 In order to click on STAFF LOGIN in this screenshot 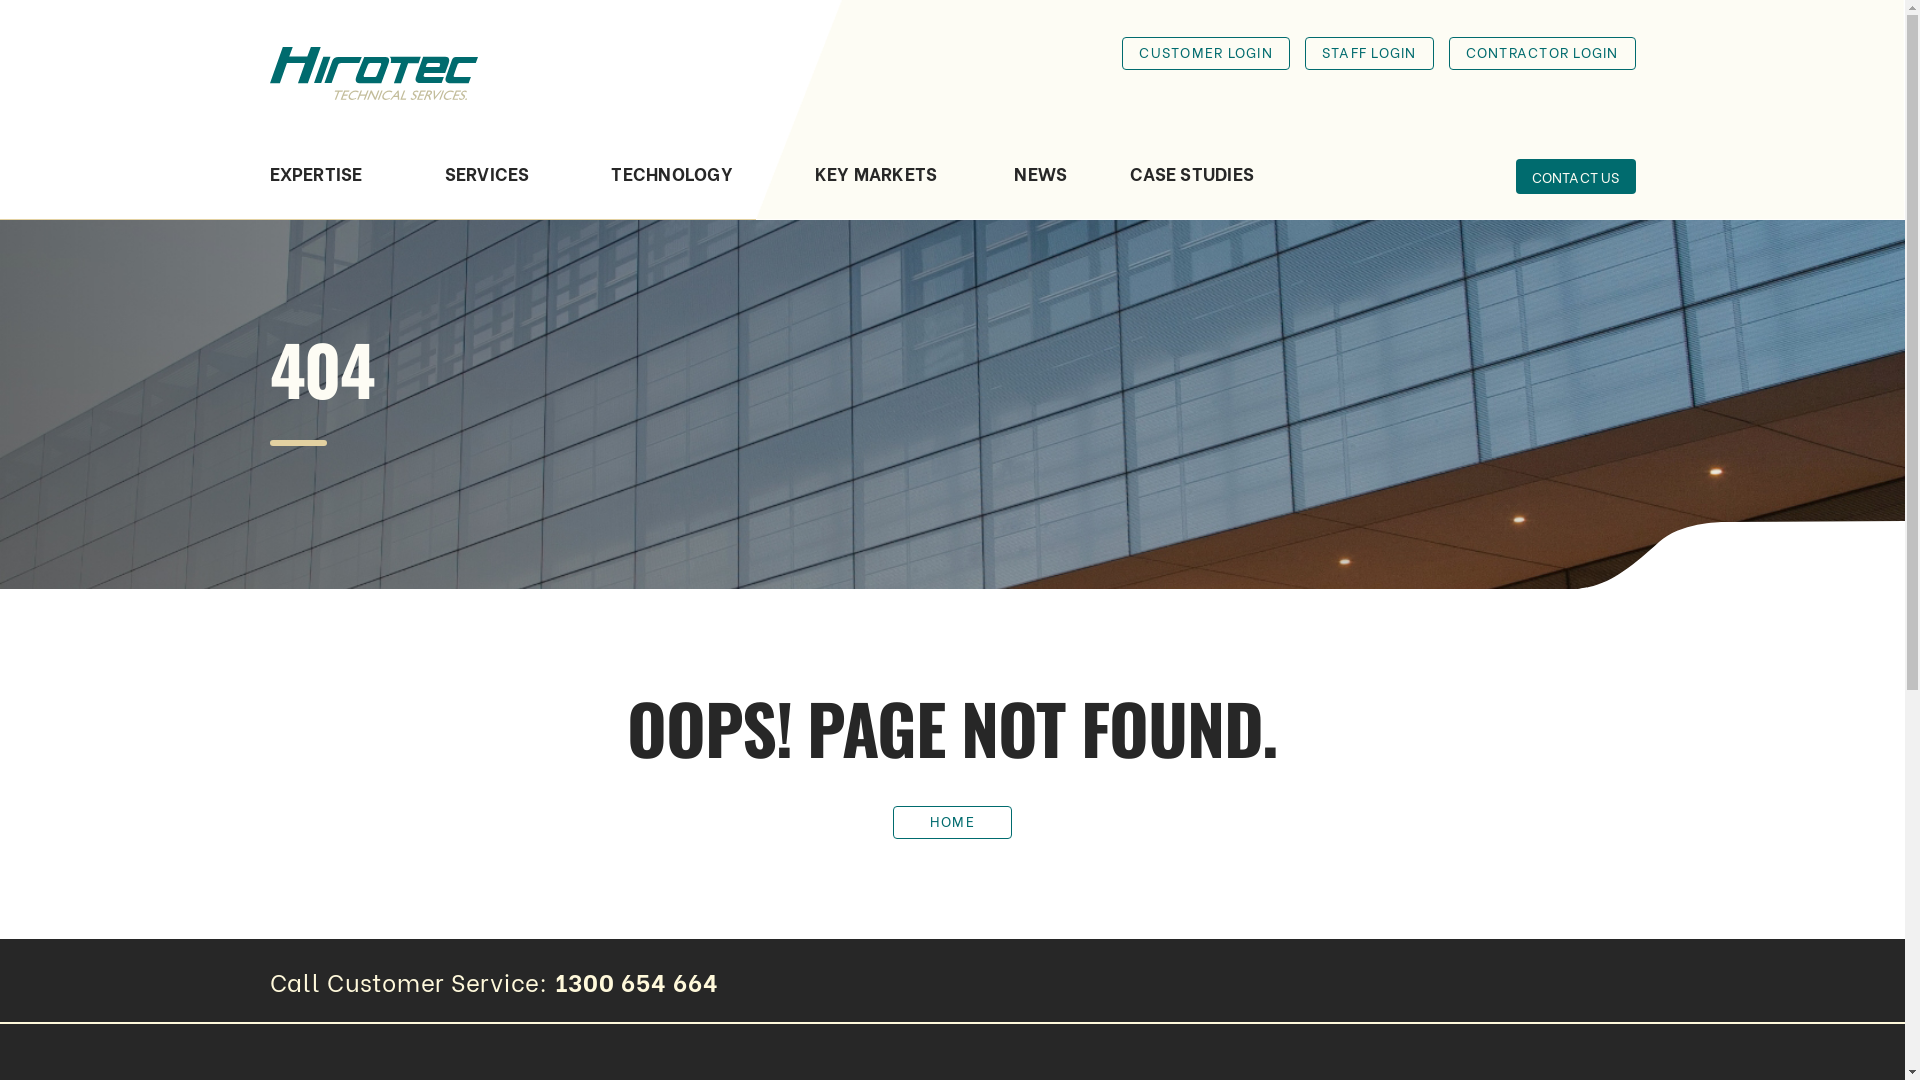, I will do `click(1370, 54)`.